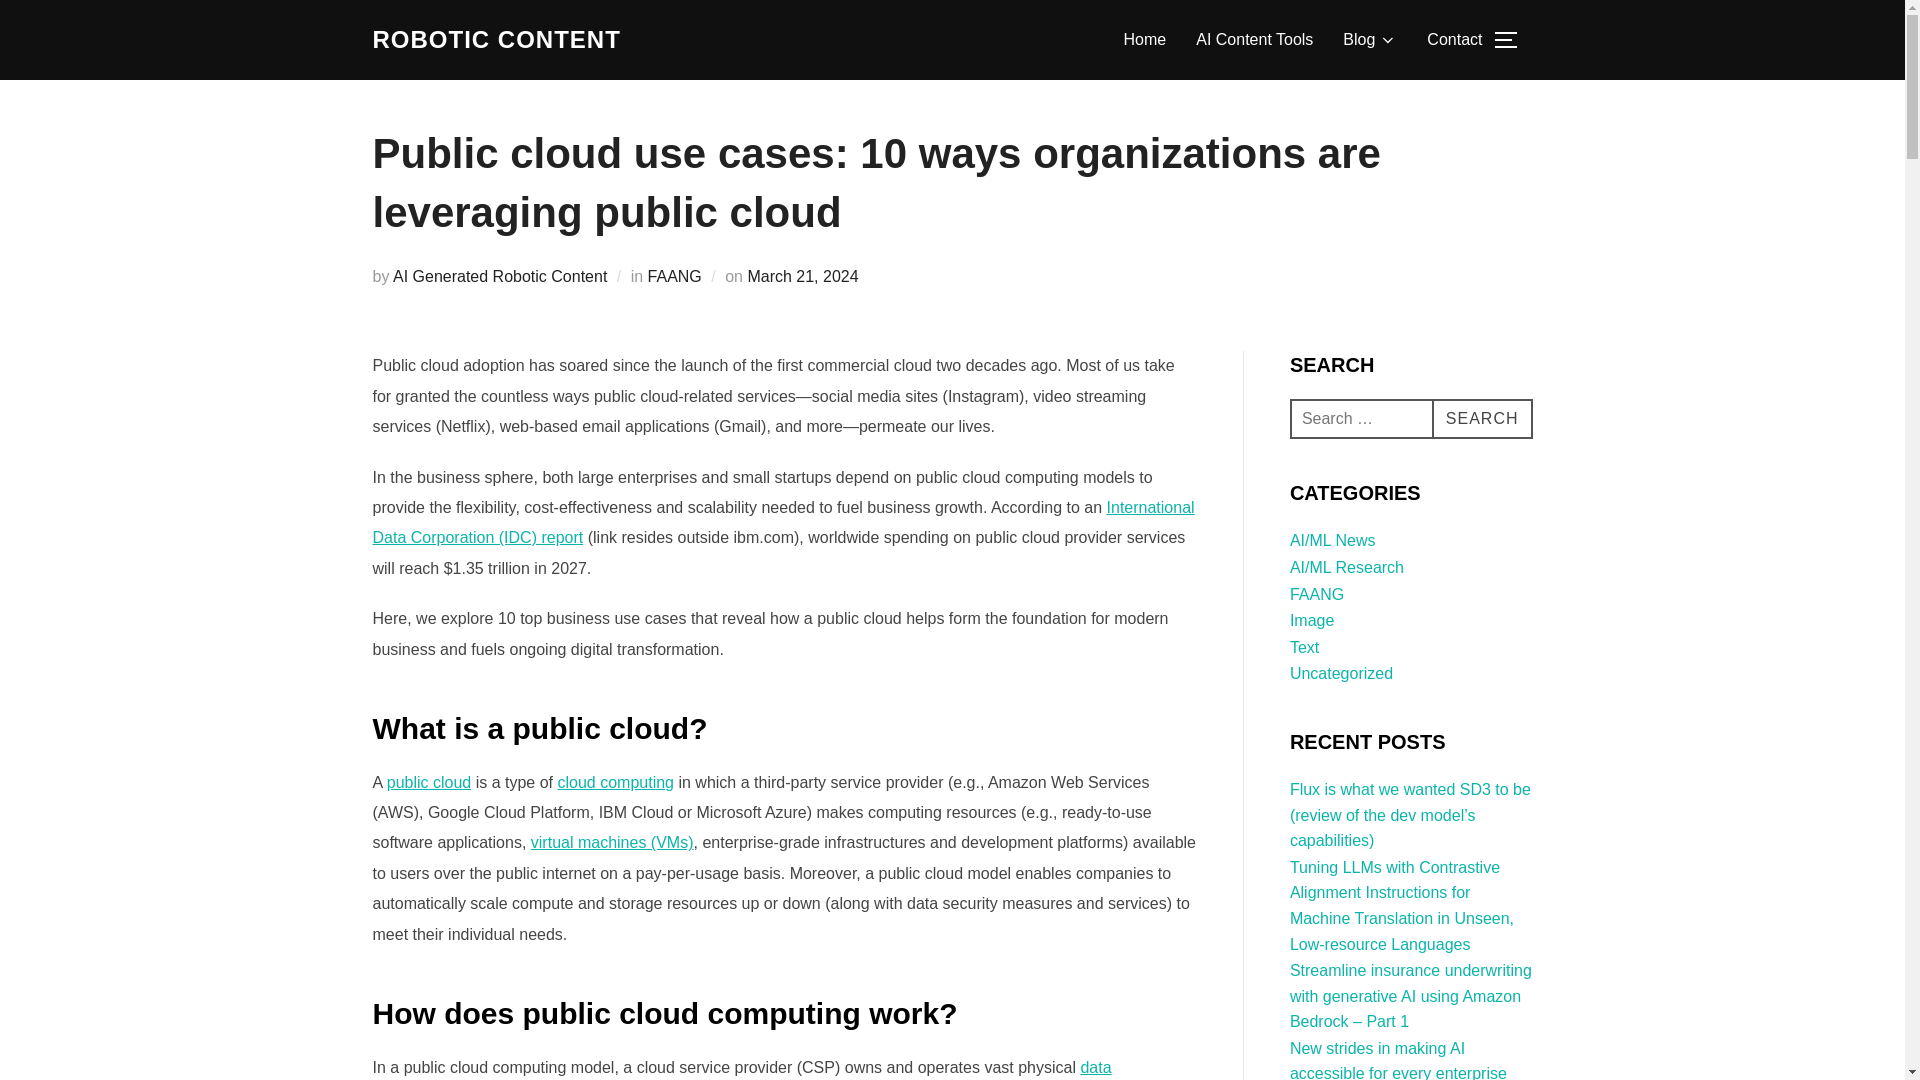  What do you see at coordinates (802, 276) in the screenshot?
I see `March 21, 2024` at bounding box center [802, 276].